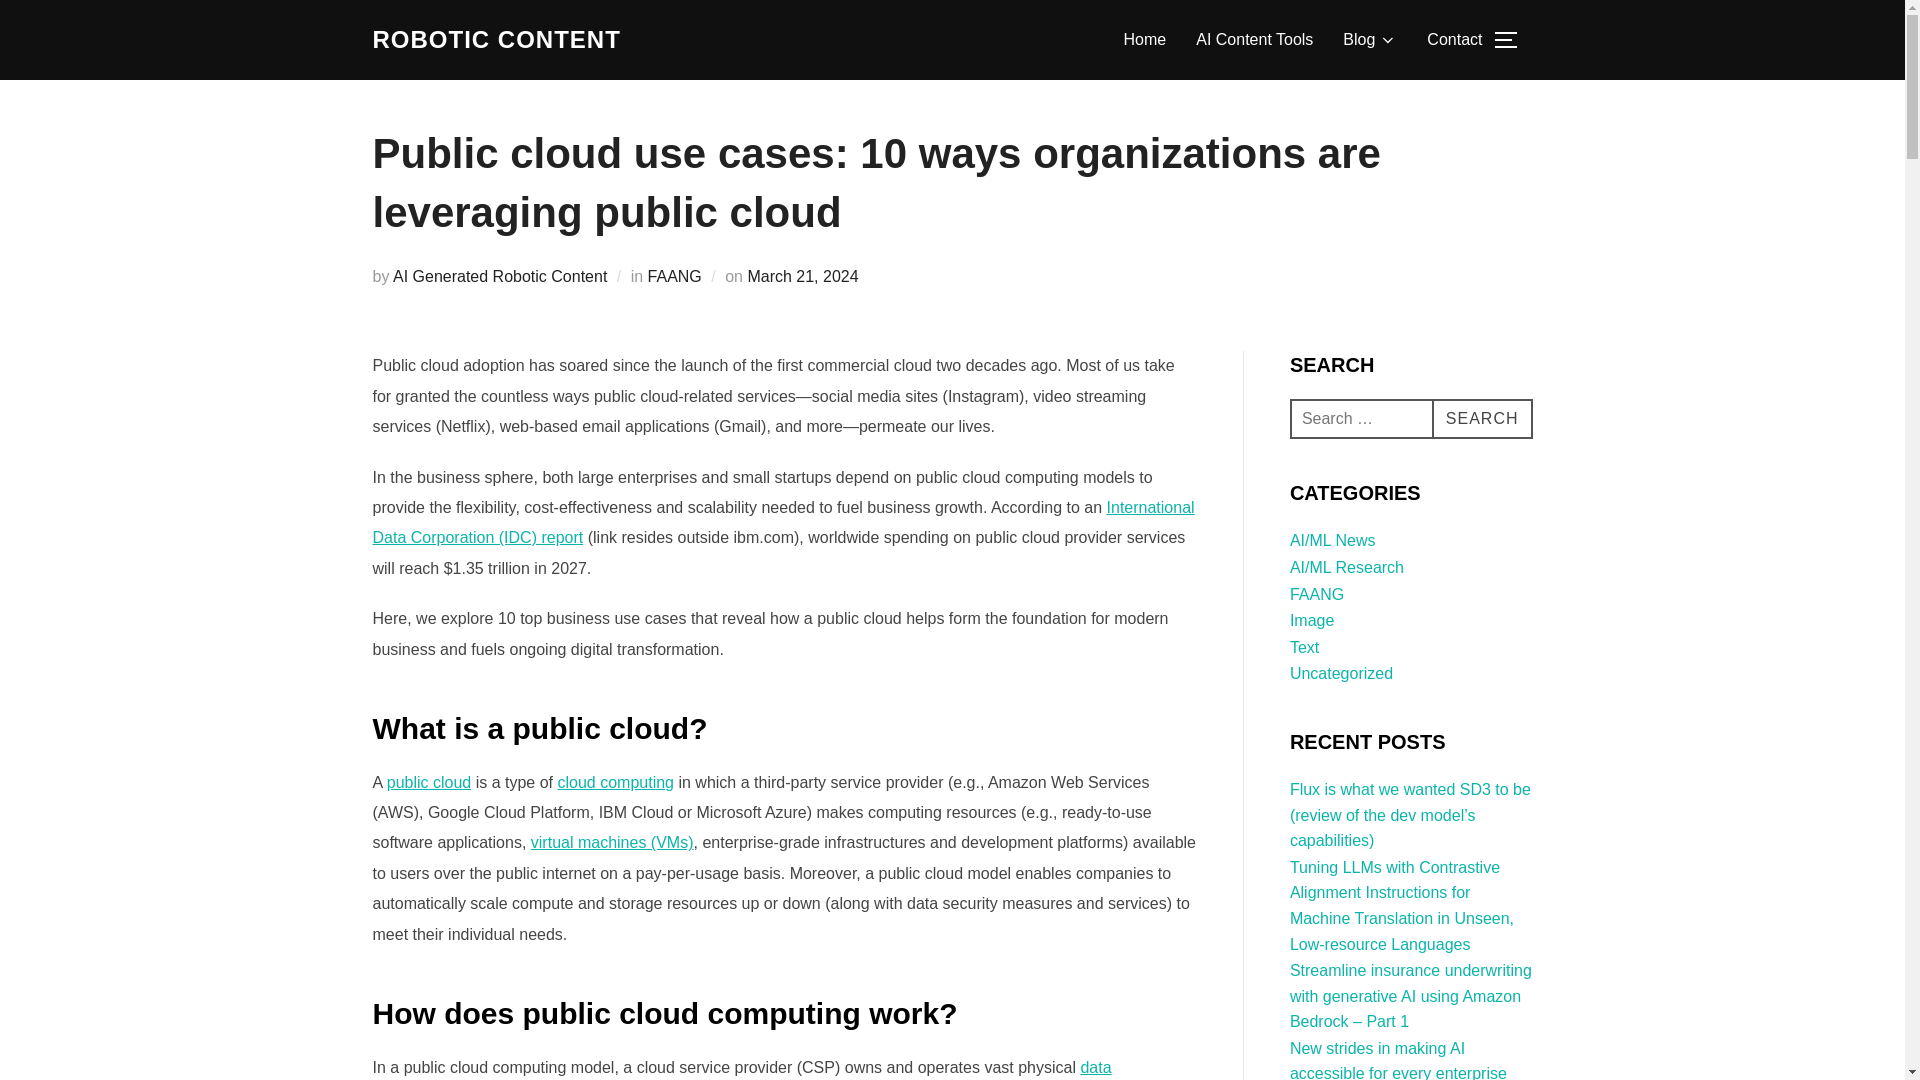  What do you see at coordinates (802, 276) in the screenshot?
I see `March 21, 2024` at bounding box center [802, 276].